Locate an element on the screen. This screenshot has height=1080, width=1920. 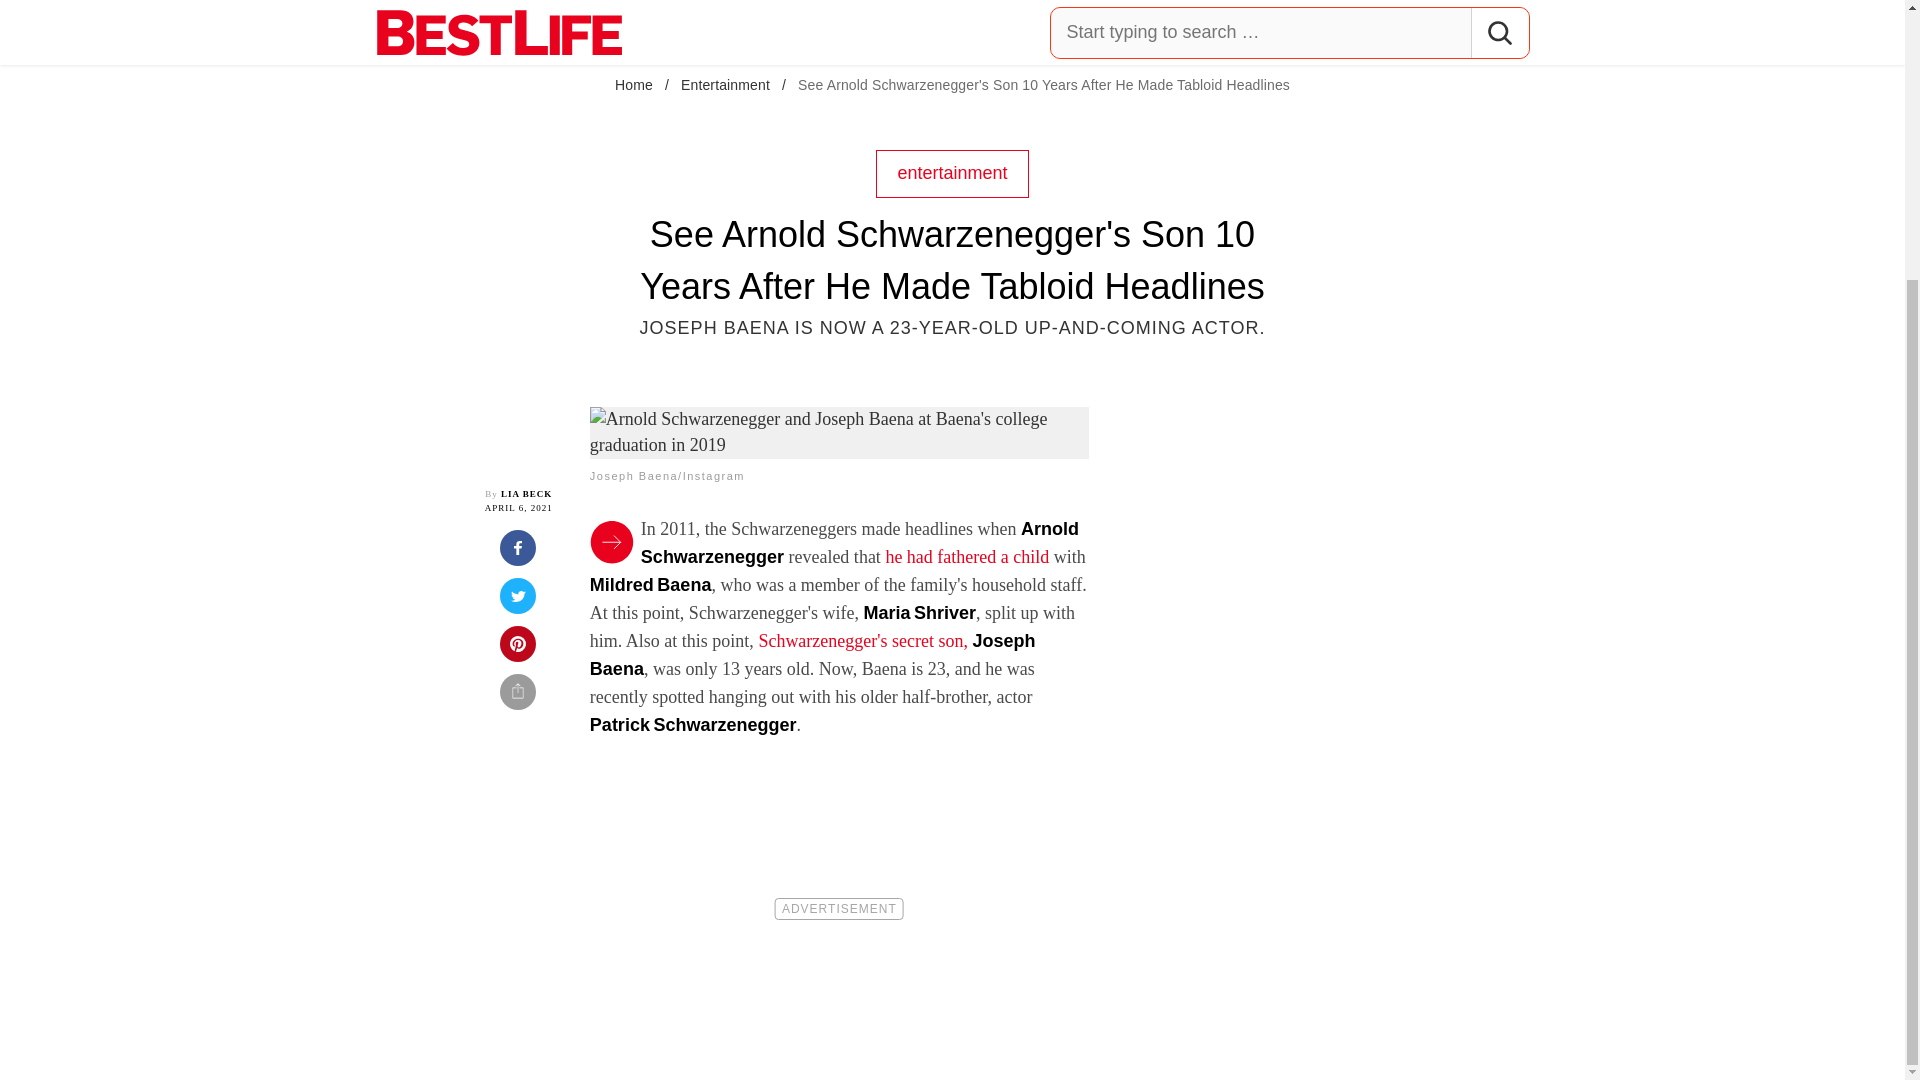
Share on Facebook is located at coordinates (518, 554).